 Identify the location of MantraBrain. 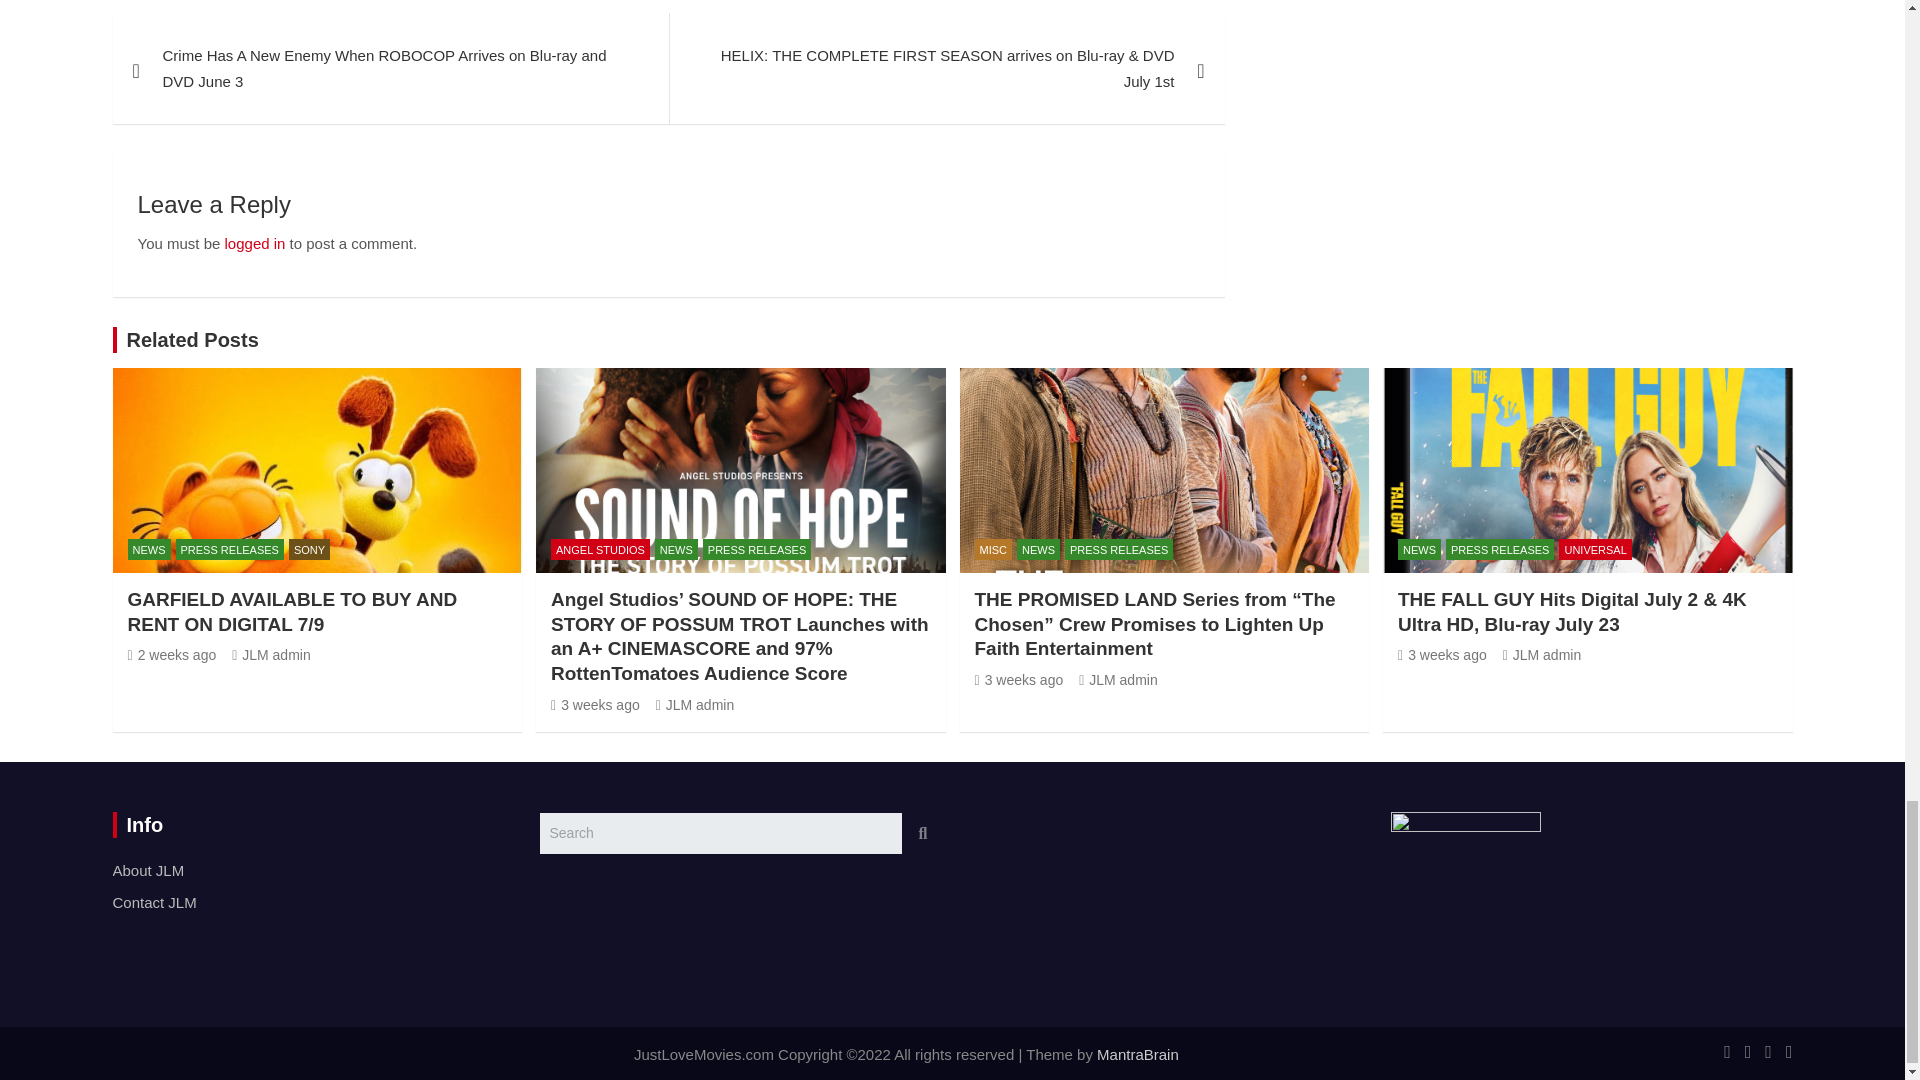
(1137, 1054).